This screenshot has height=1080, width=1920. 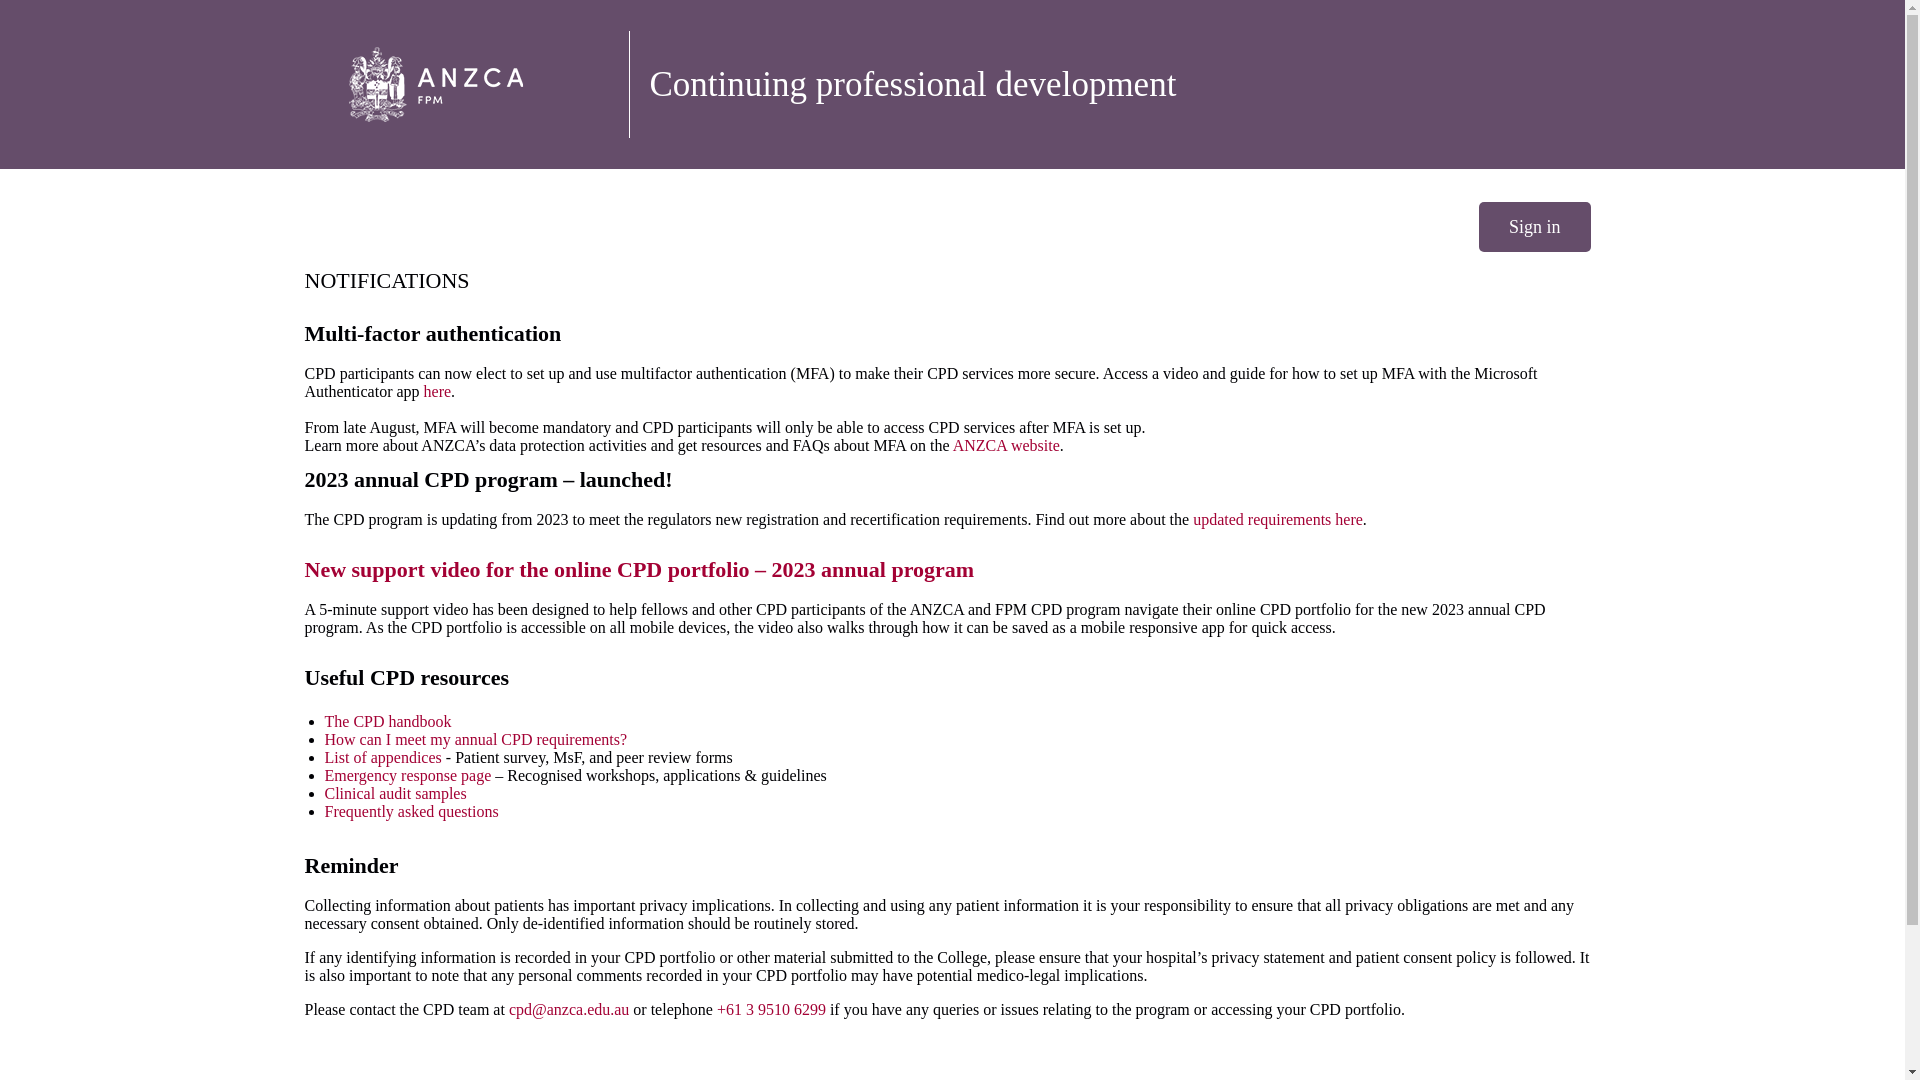 I want to click on Back to the Dashboard, so click(x=462, y=84).